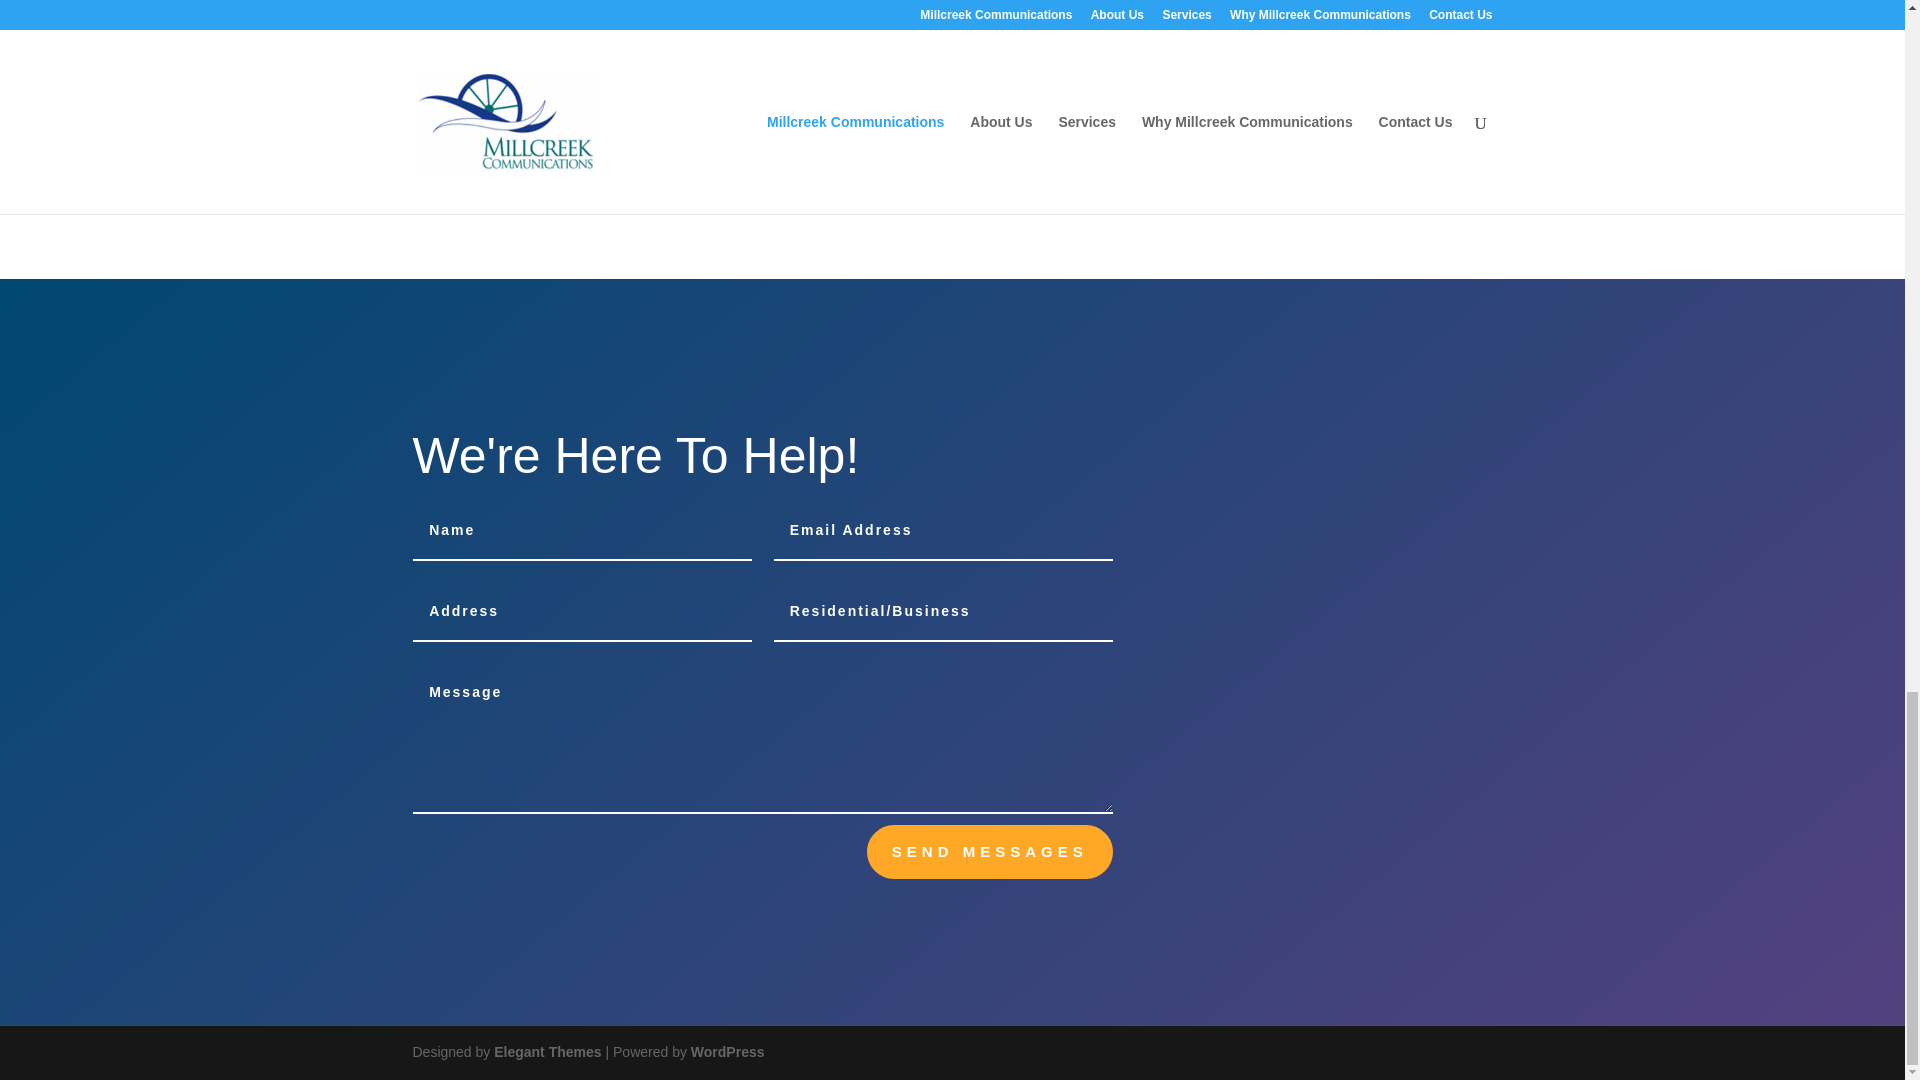  I want to click on Premium WordPress Themes, so click(546, 1052).